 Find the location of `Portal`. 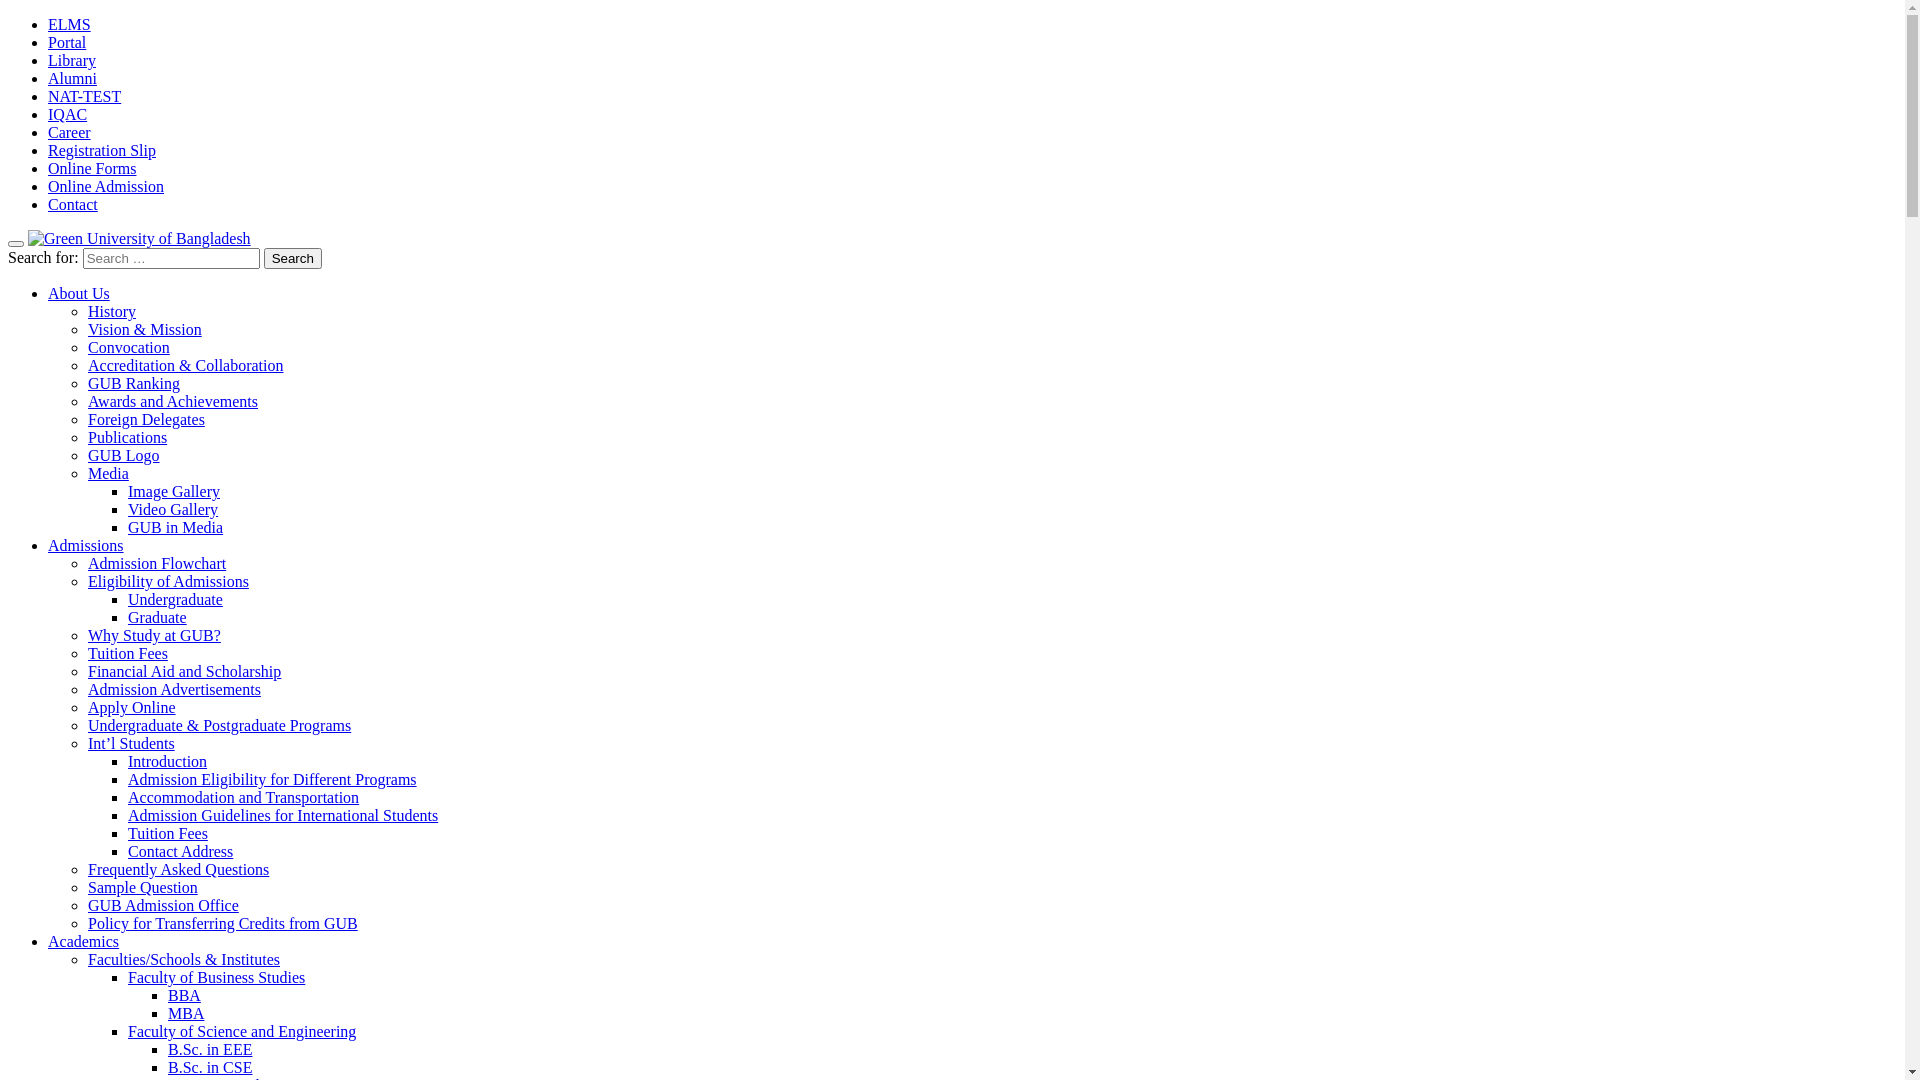

Portal is located at coordinates (67, 42).